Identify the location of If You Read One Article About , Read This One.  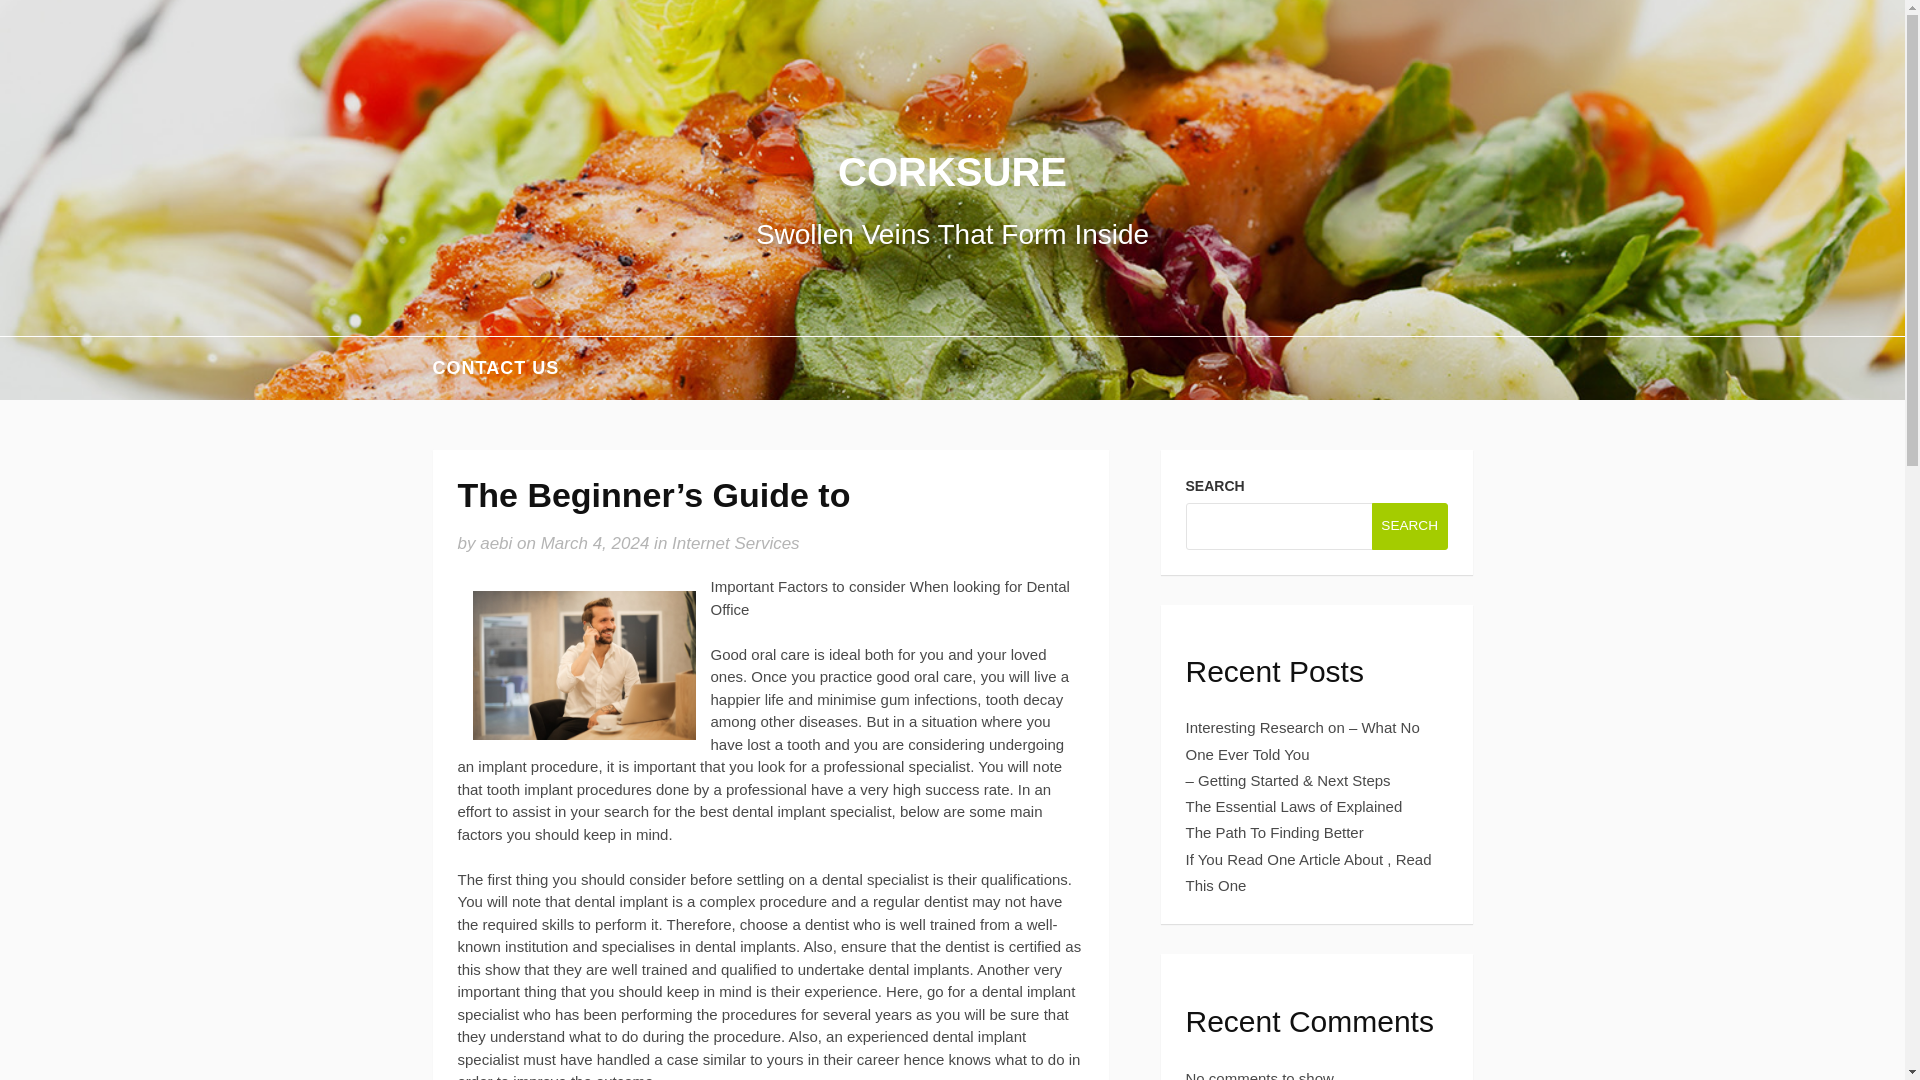
(1309, 872).